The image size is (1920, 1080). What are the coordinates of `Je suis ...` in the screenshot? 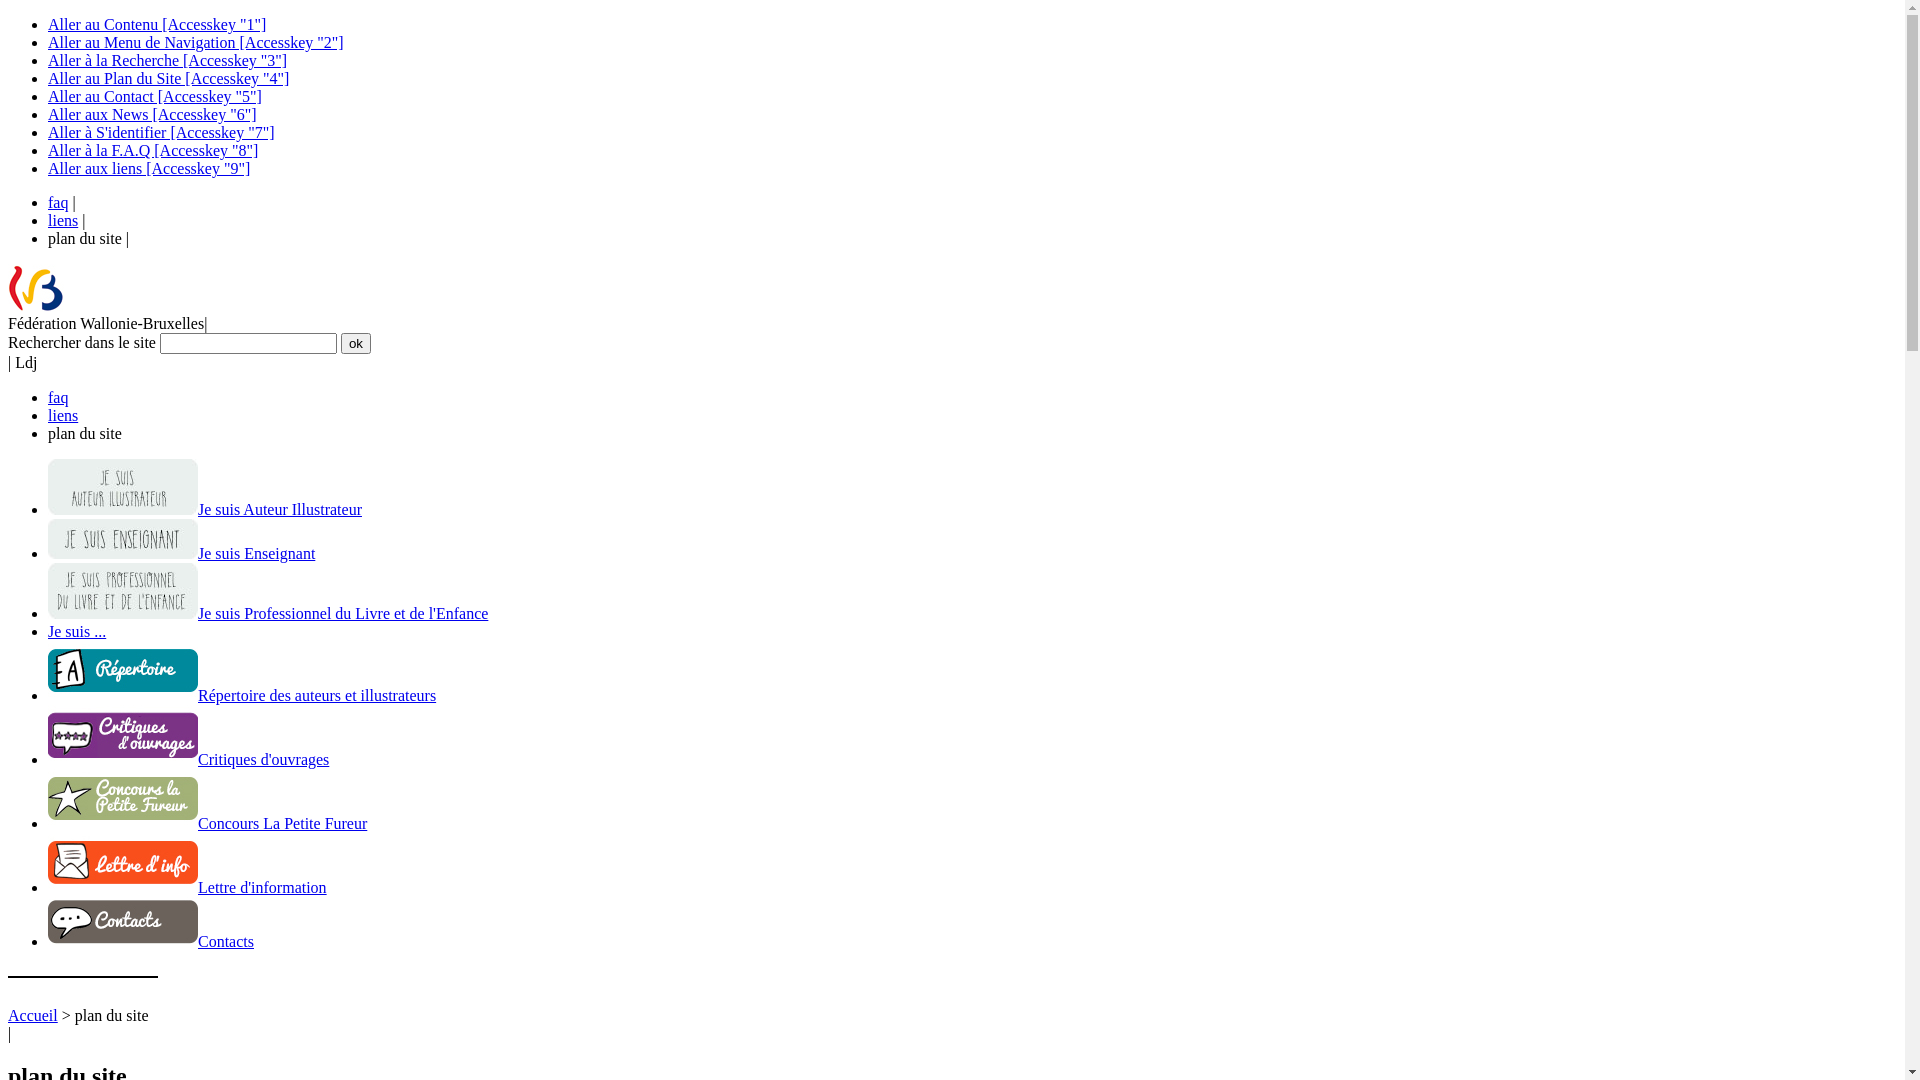 It's located at (77, 632).